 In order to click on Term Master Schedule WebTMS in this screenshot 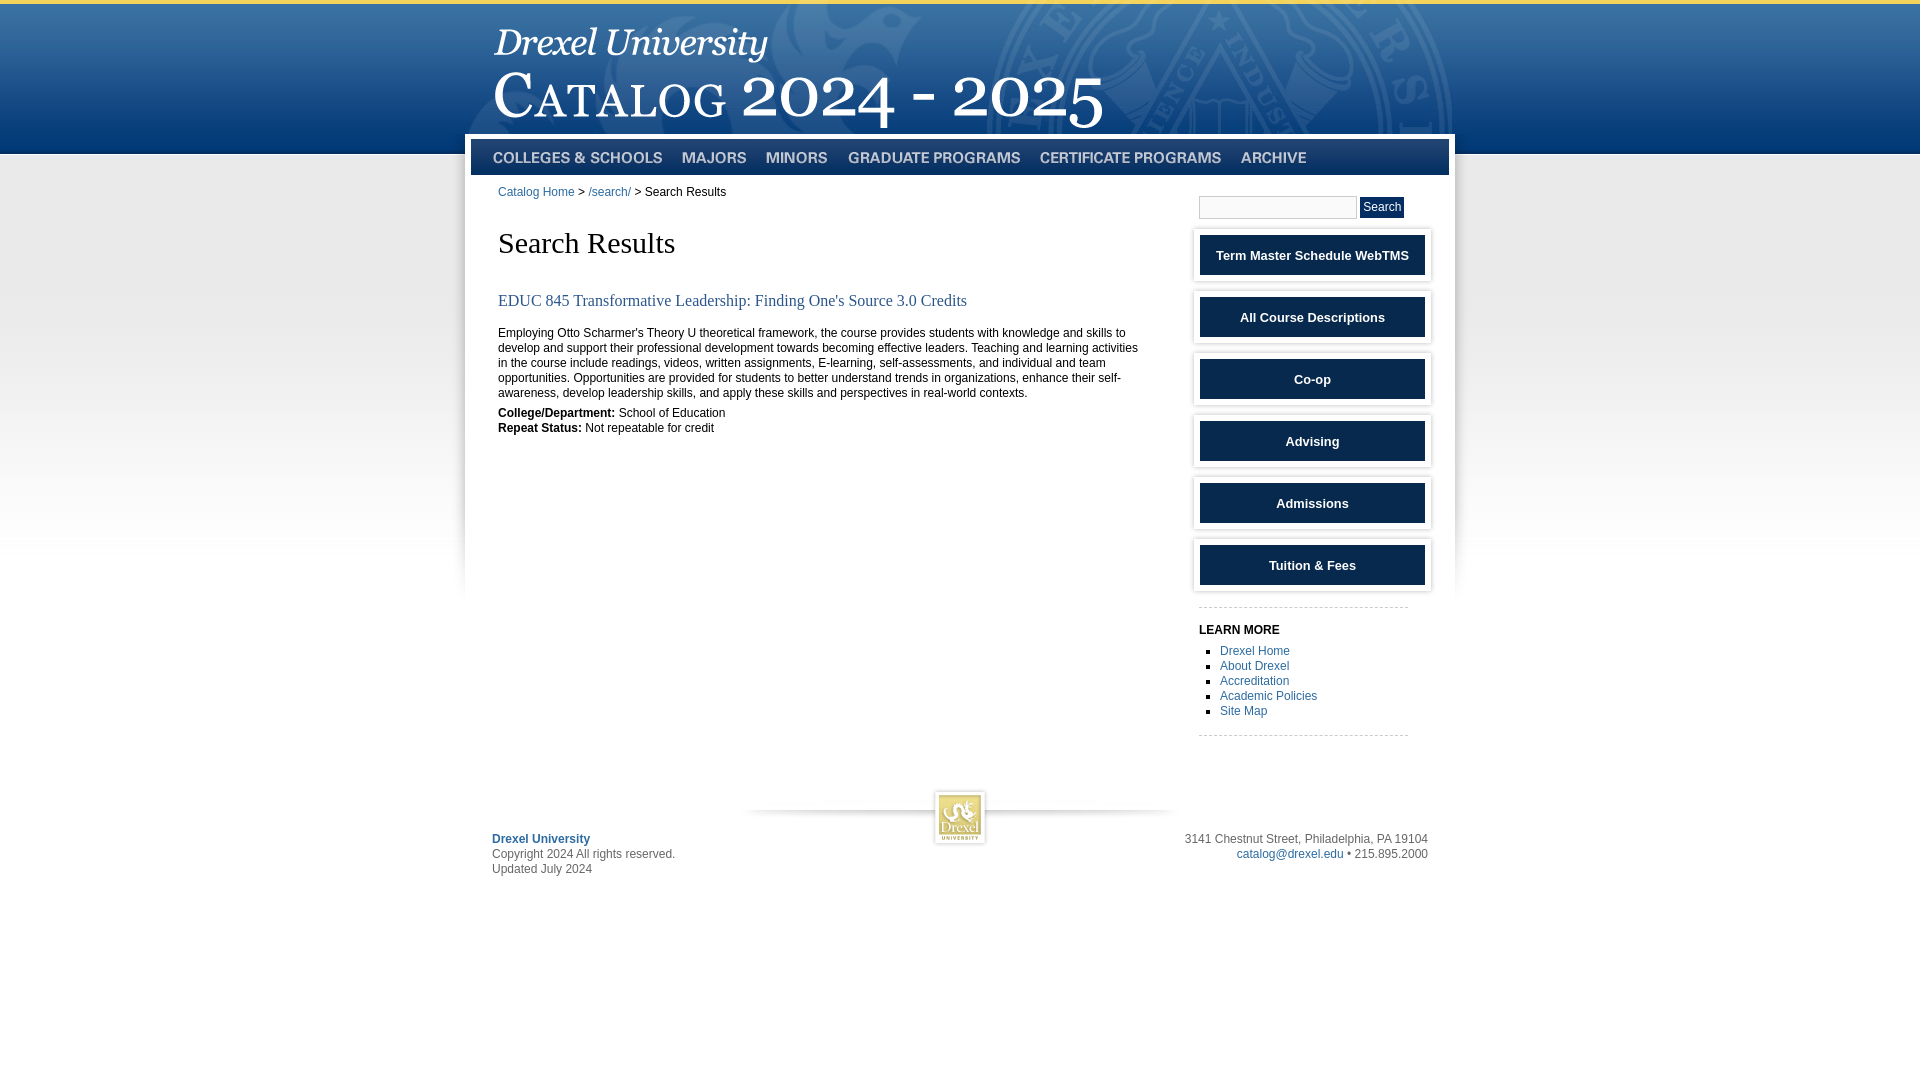, I will do `click(1312, 254)`.